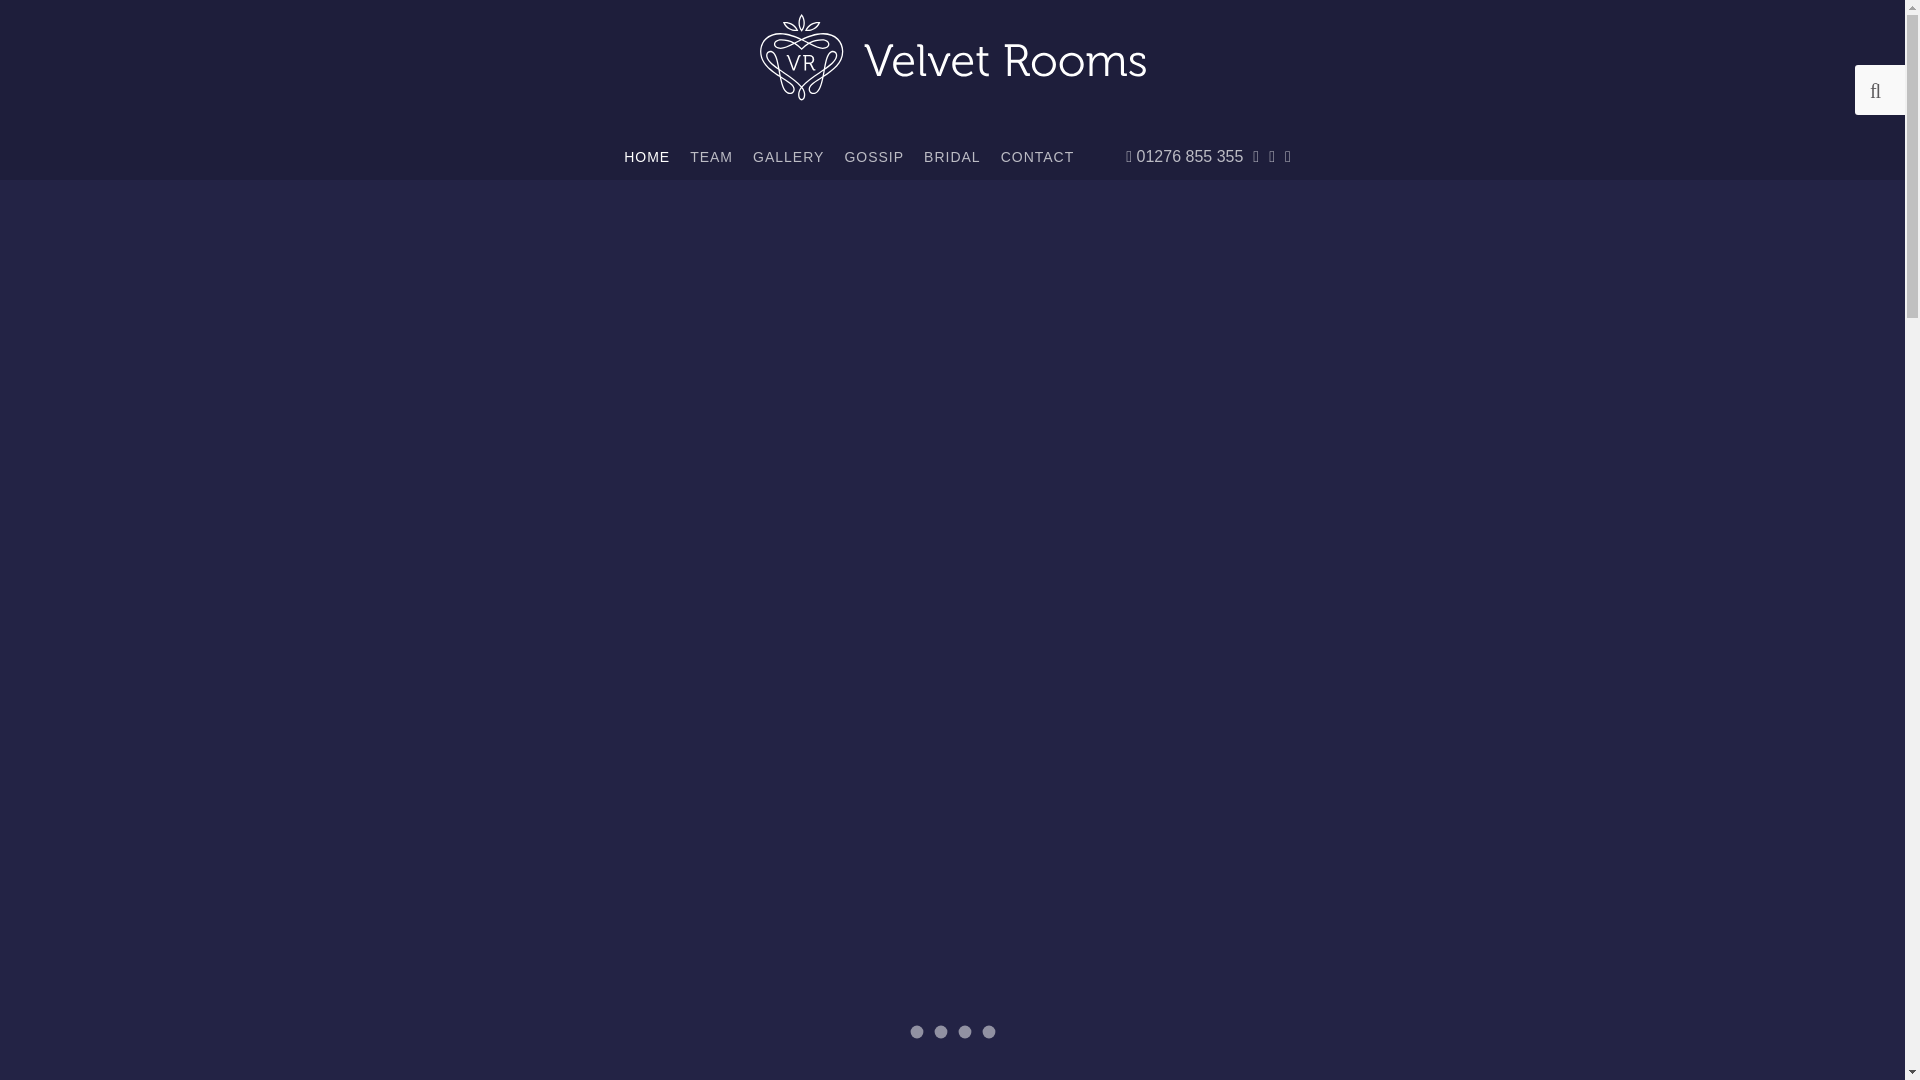 Image resolution: width=1920 pixels, height=1080 pixels. I want to click on VIP Blow-dry Club, so click(942, 1034).